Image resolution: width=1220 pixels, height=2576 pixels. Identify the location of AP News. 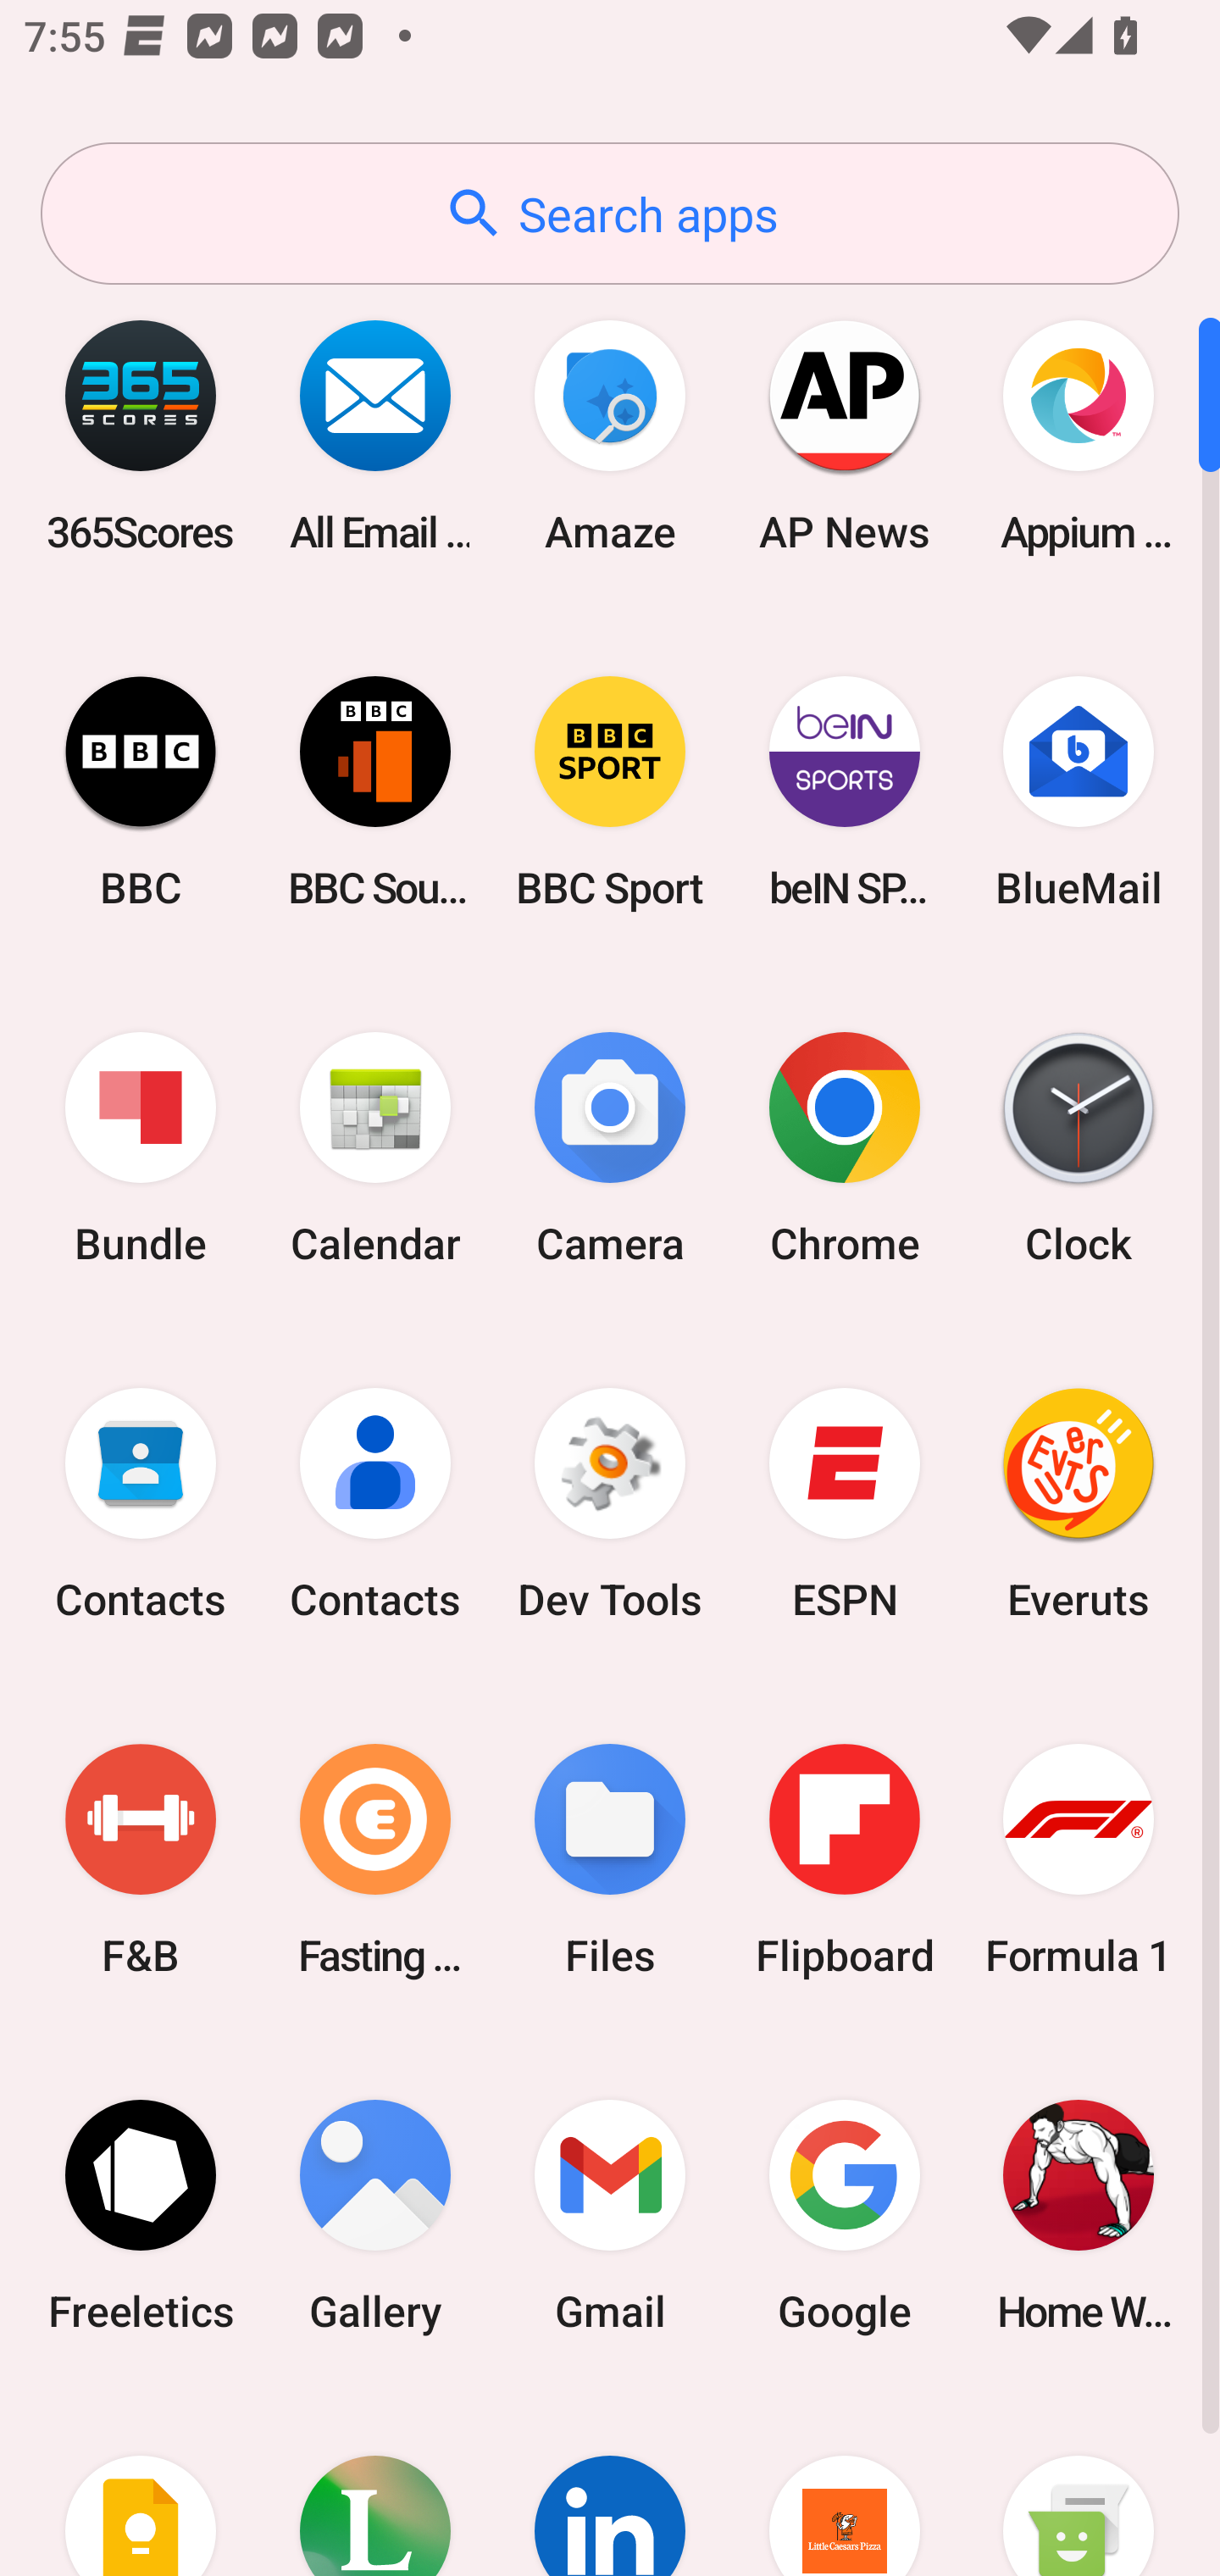
(844, 436).